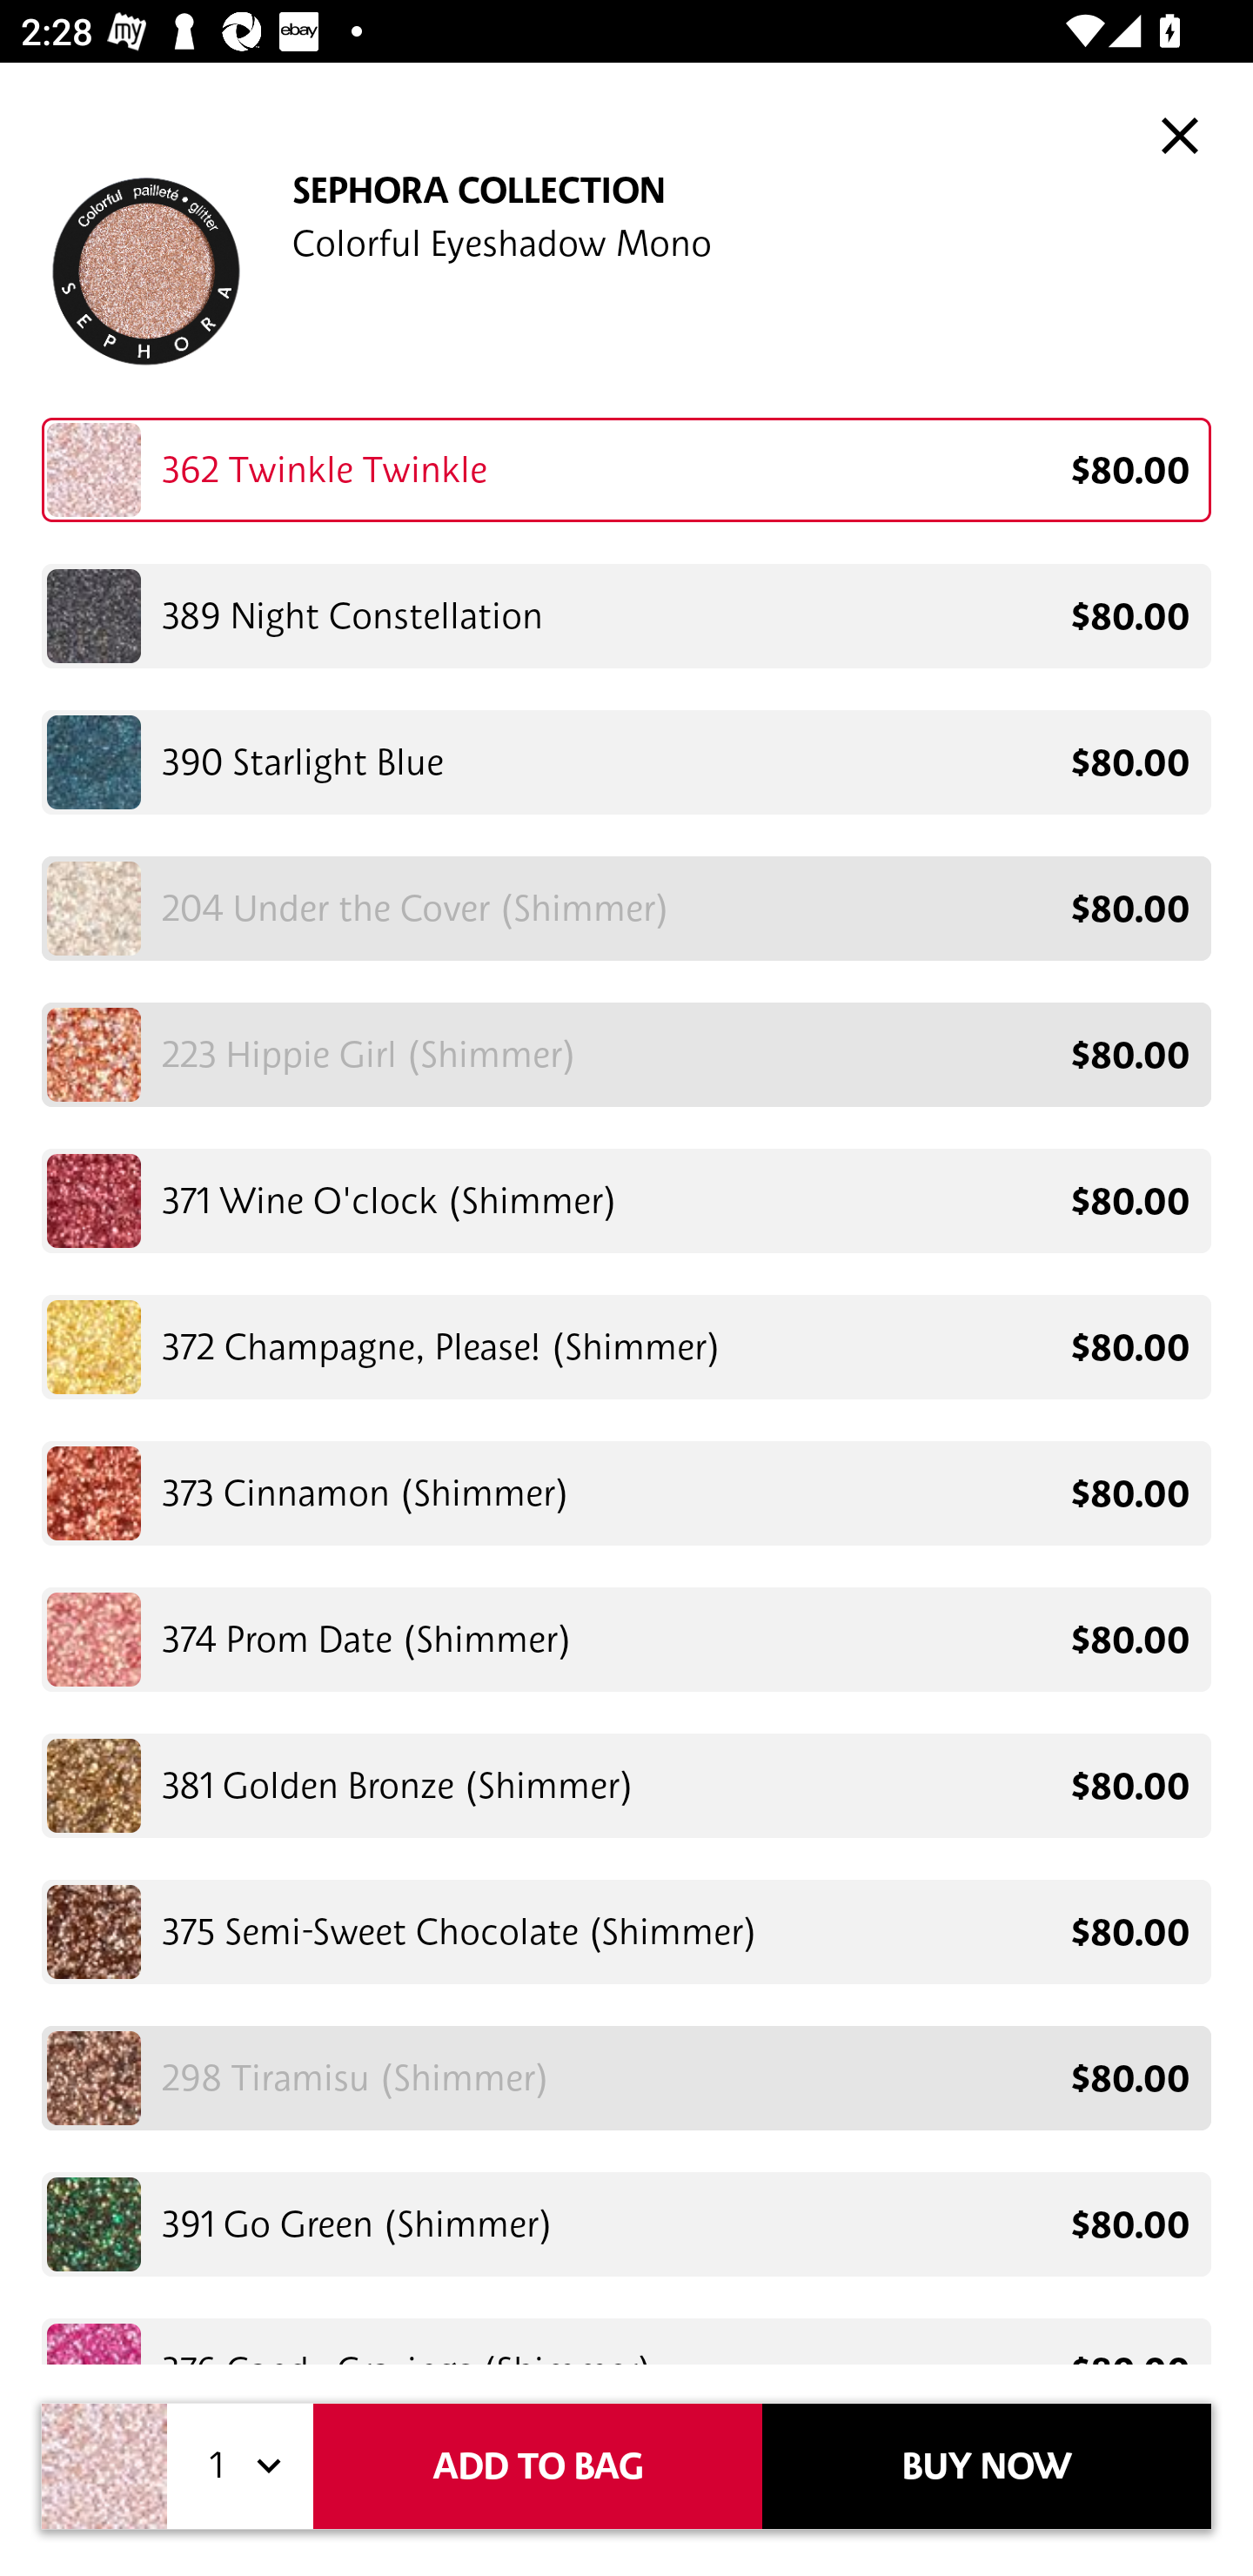  What do you see at coordinates (626, 1347) in the screenshot?
I see `372 Champagne, Please! (Shimmer) $80.00` at bounding box center [626, 1347].